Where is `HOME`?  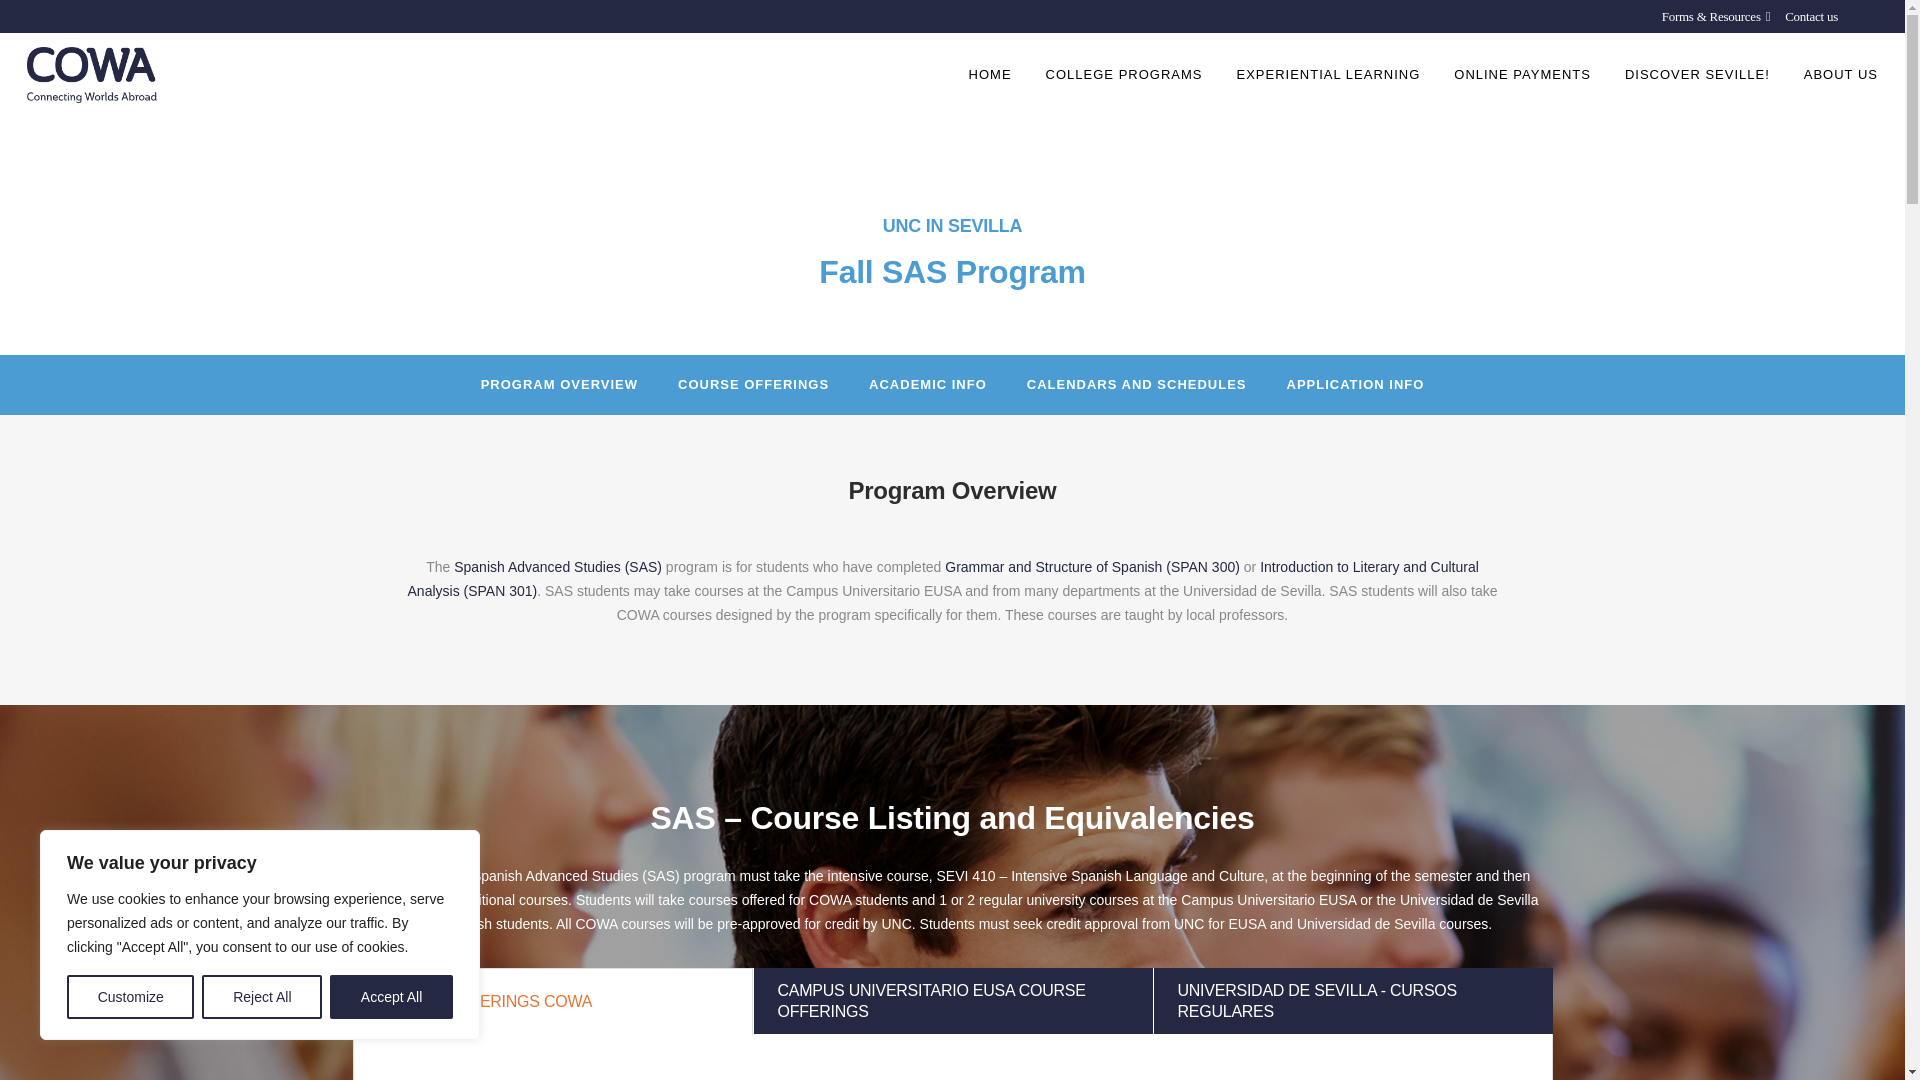
HOME is located at coordinates (990, 74).